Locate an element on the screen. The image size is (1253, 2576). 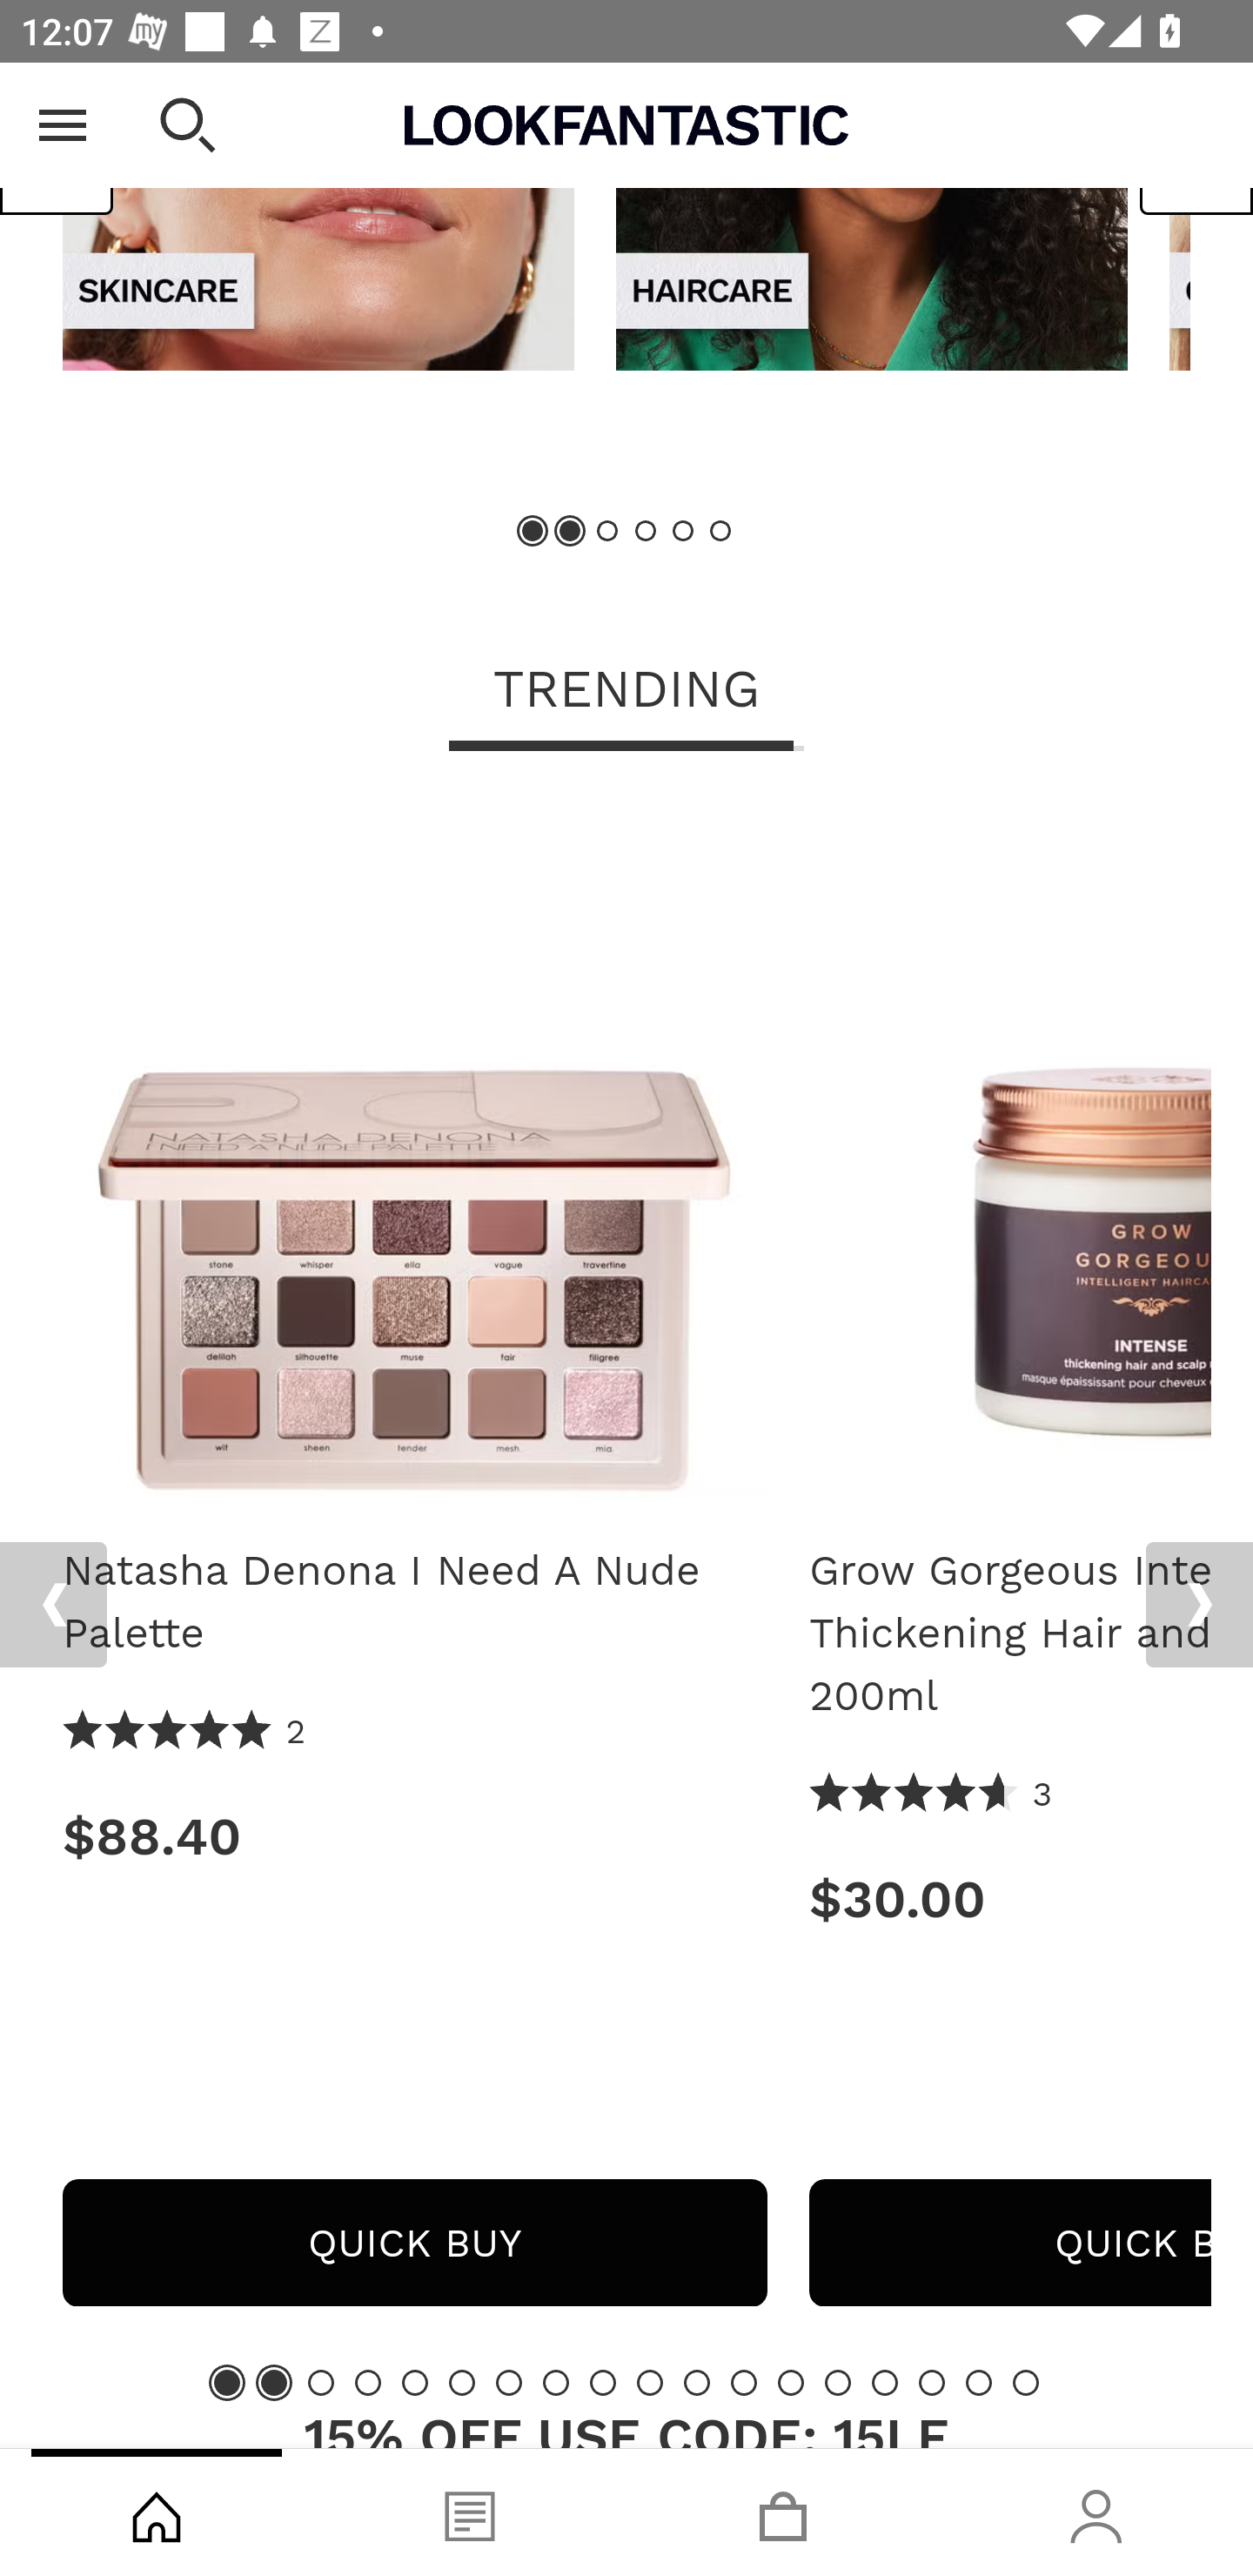
Slide 6 is located at coordinates (461, 2381).